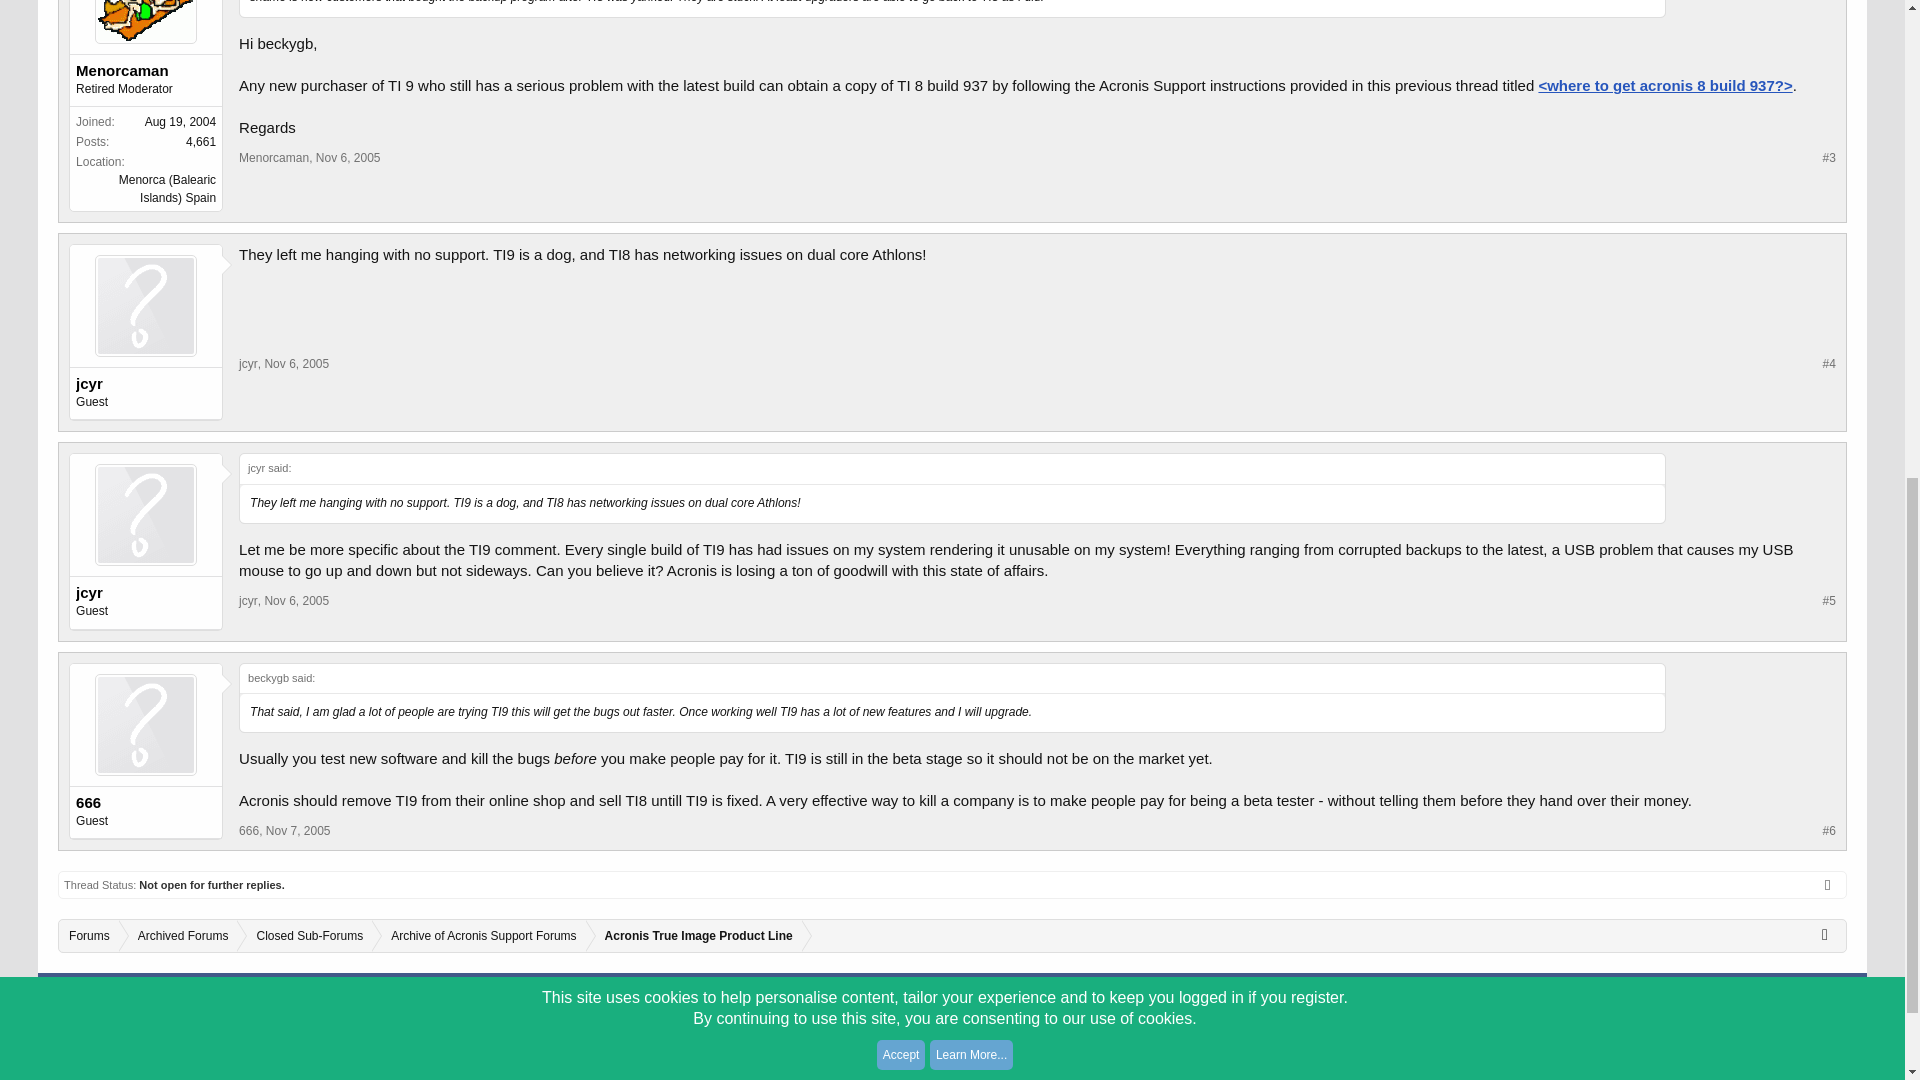 The width and height of the screenshot is (1920, 1080). I want to click on Nov 6, 2005, so click(296, 364).